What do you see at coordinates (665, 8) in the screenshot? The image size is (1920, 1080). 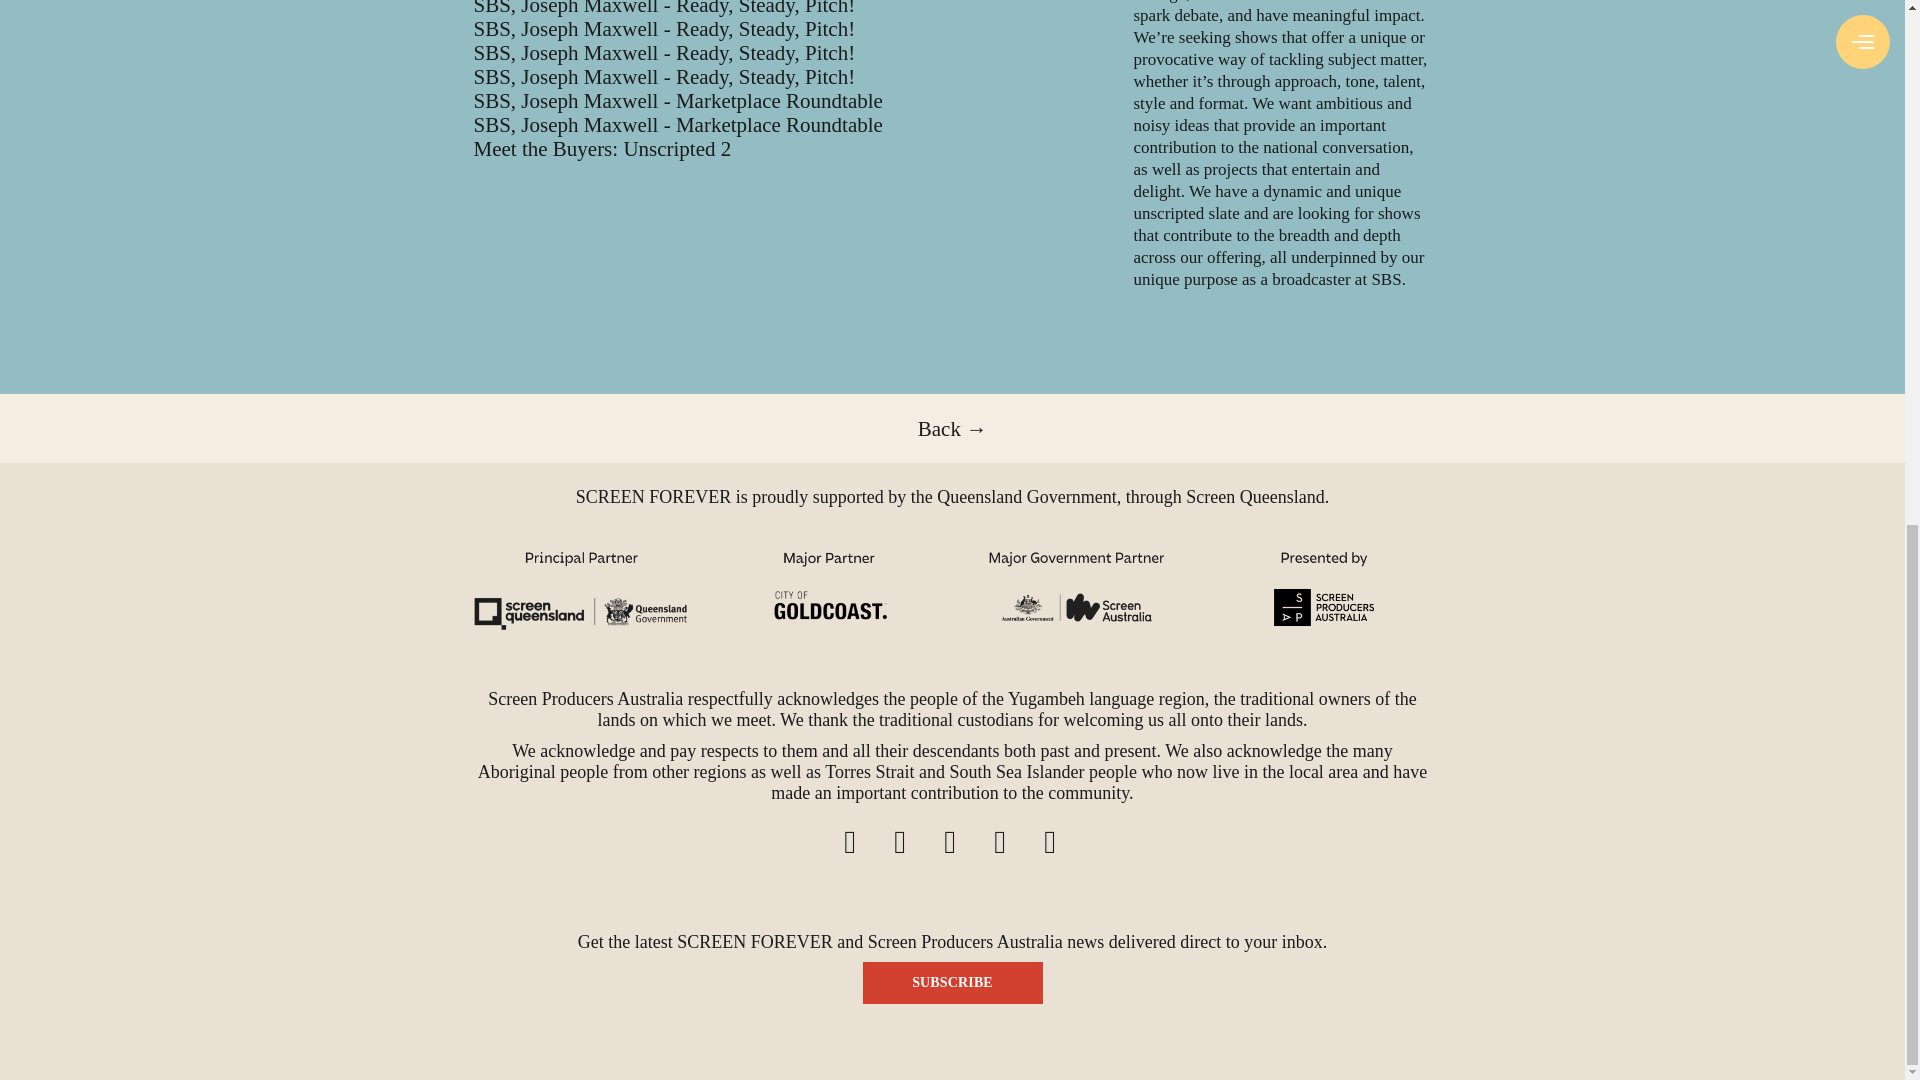 I see `SBS, Joseph Maxwell - Ready, Steady, Pitch!` at bounding box center [665, 8].